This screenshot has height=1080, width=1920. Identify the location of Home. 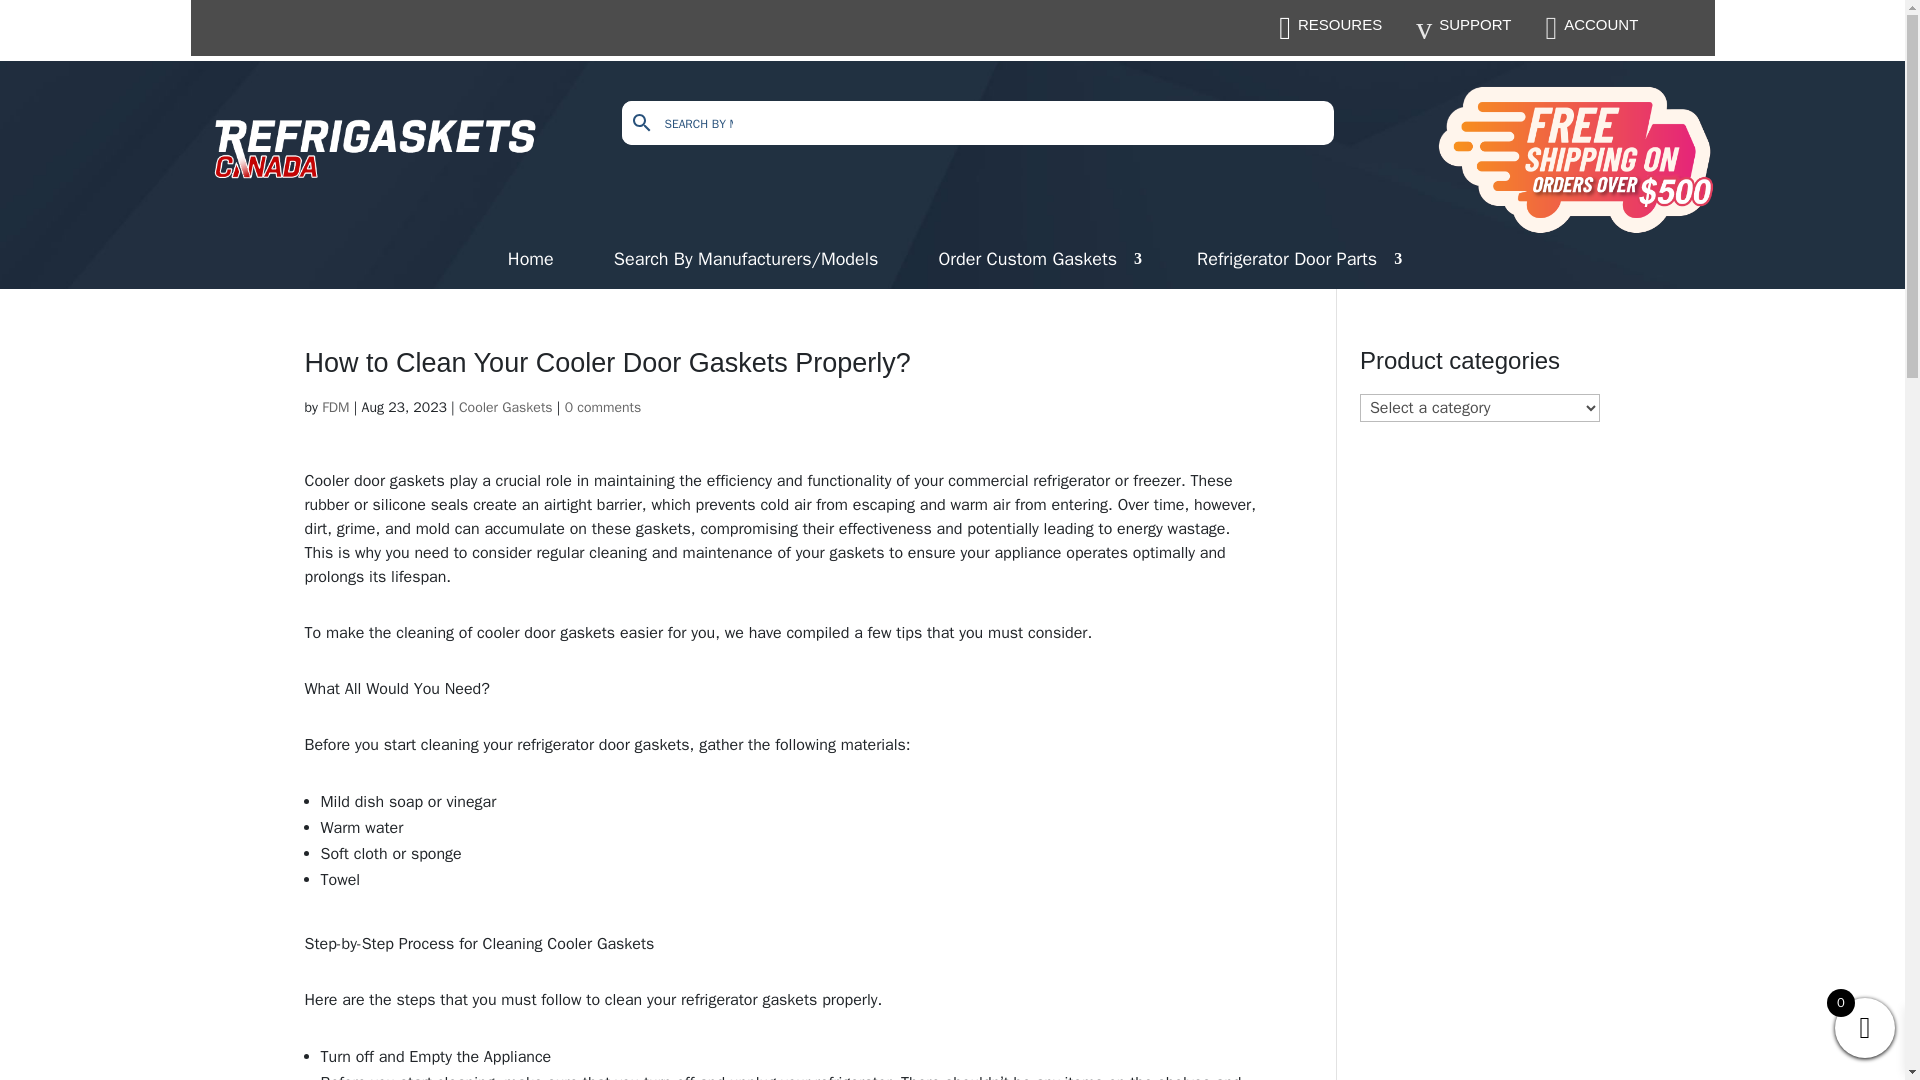
(531, 262).